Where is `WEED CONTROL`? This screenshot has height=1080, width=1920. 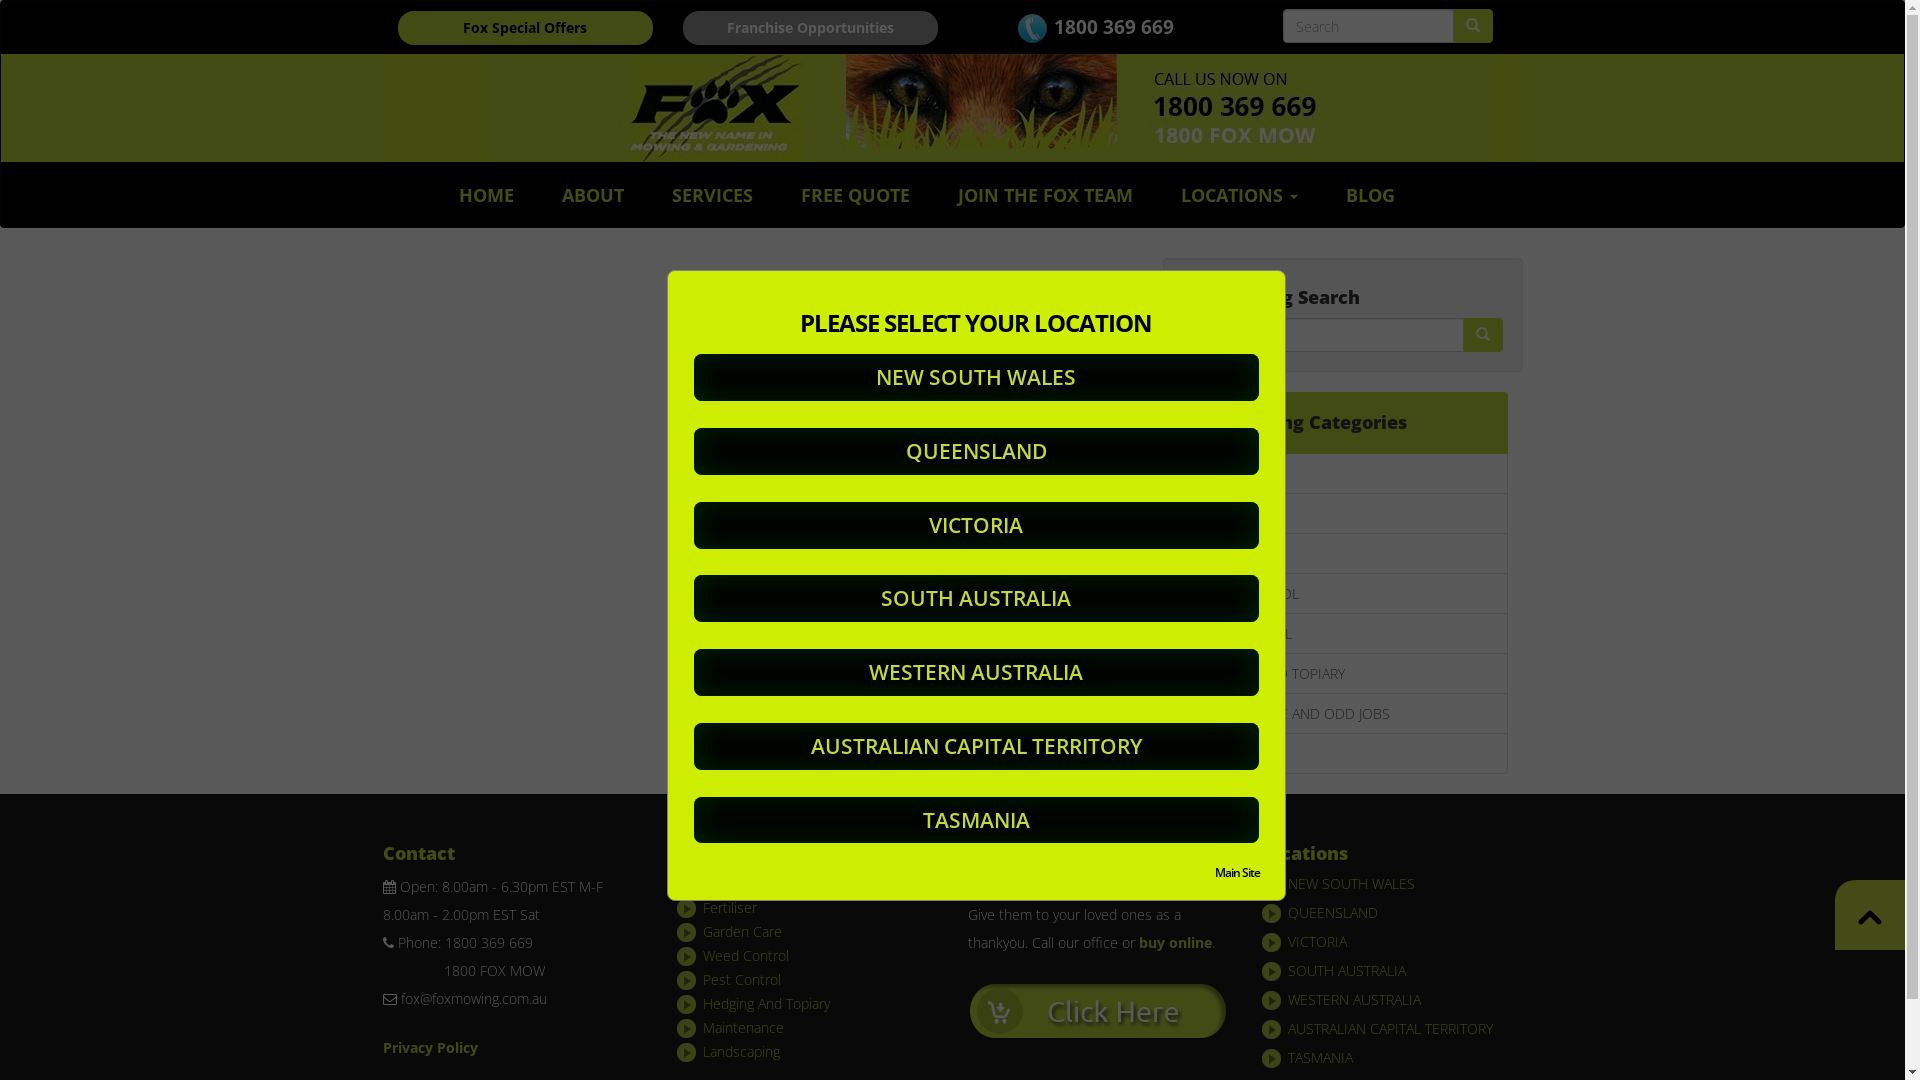
WEED CONTROL is located at coordinates (1343, 594).